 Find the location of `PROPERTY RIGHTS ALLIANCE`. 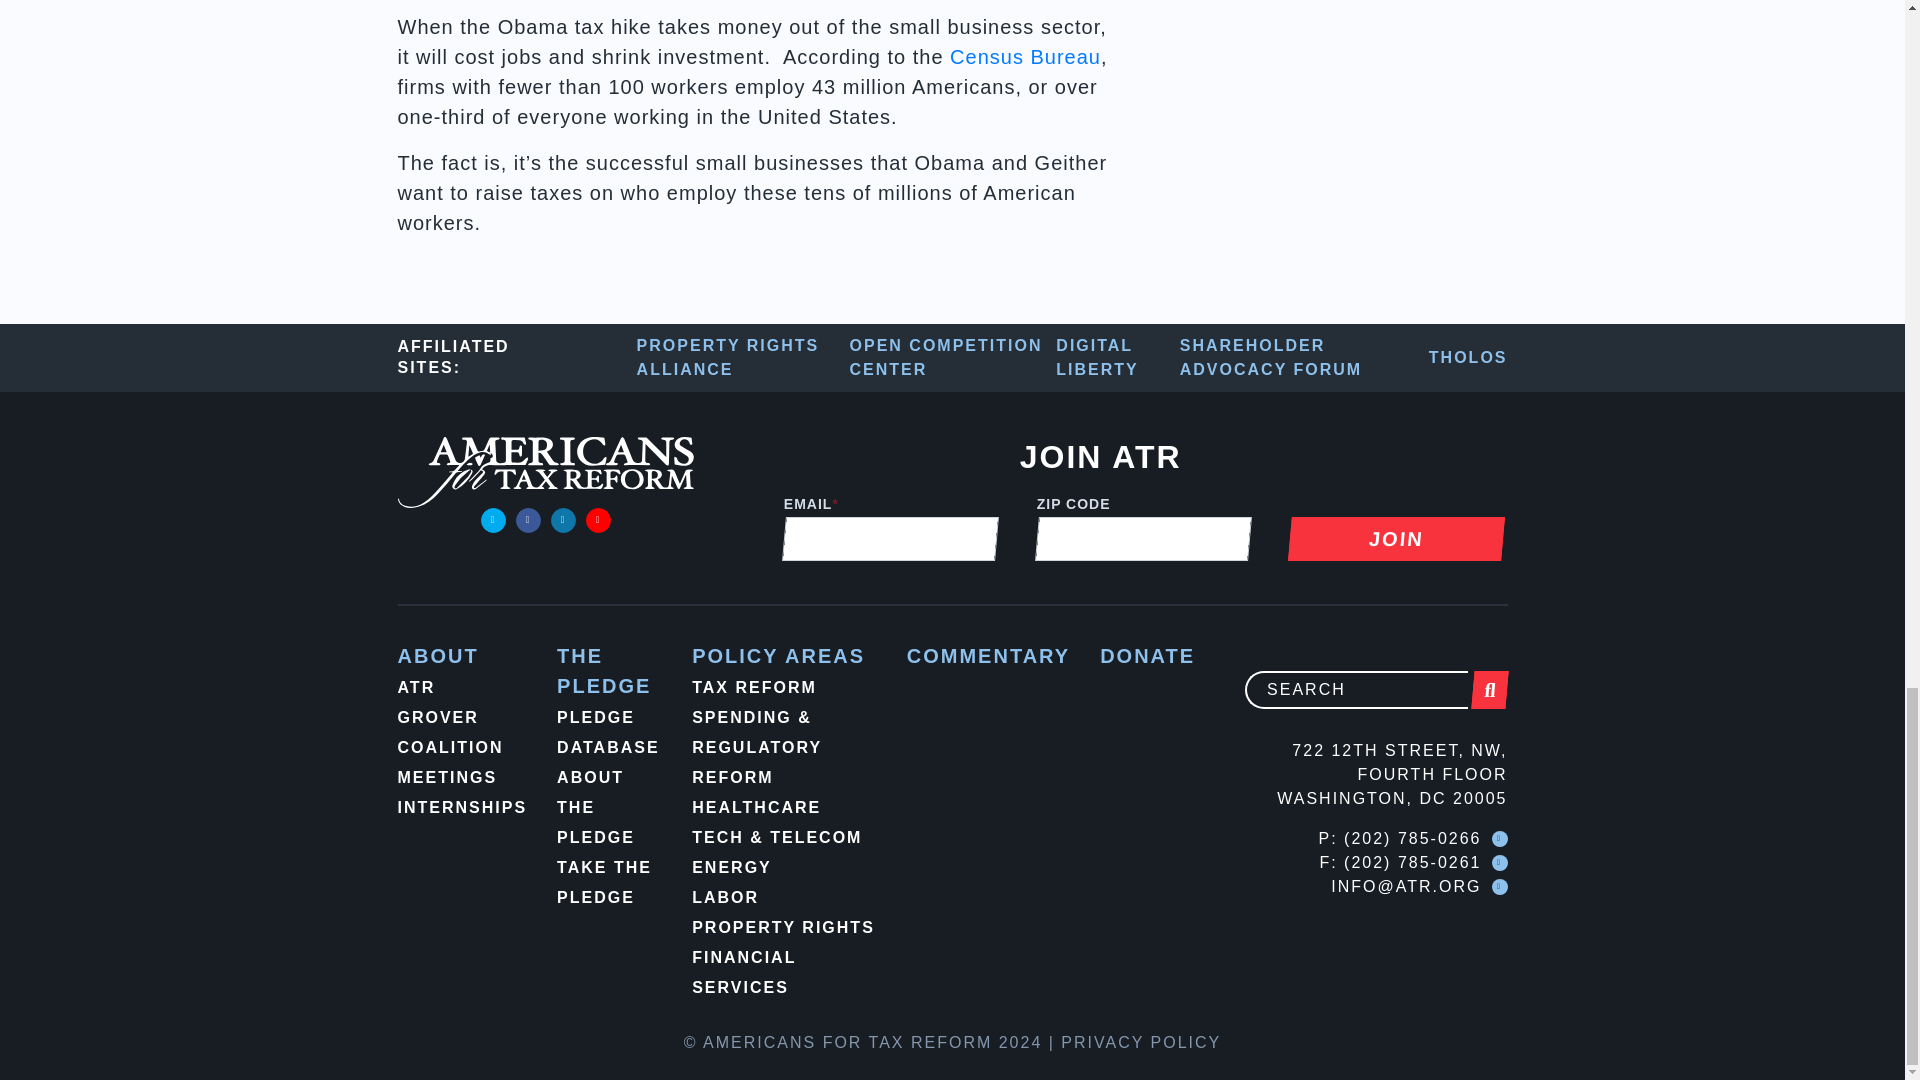

PROPERTY RIGHTS ALLIANCE is located at coordinates (744, 358).